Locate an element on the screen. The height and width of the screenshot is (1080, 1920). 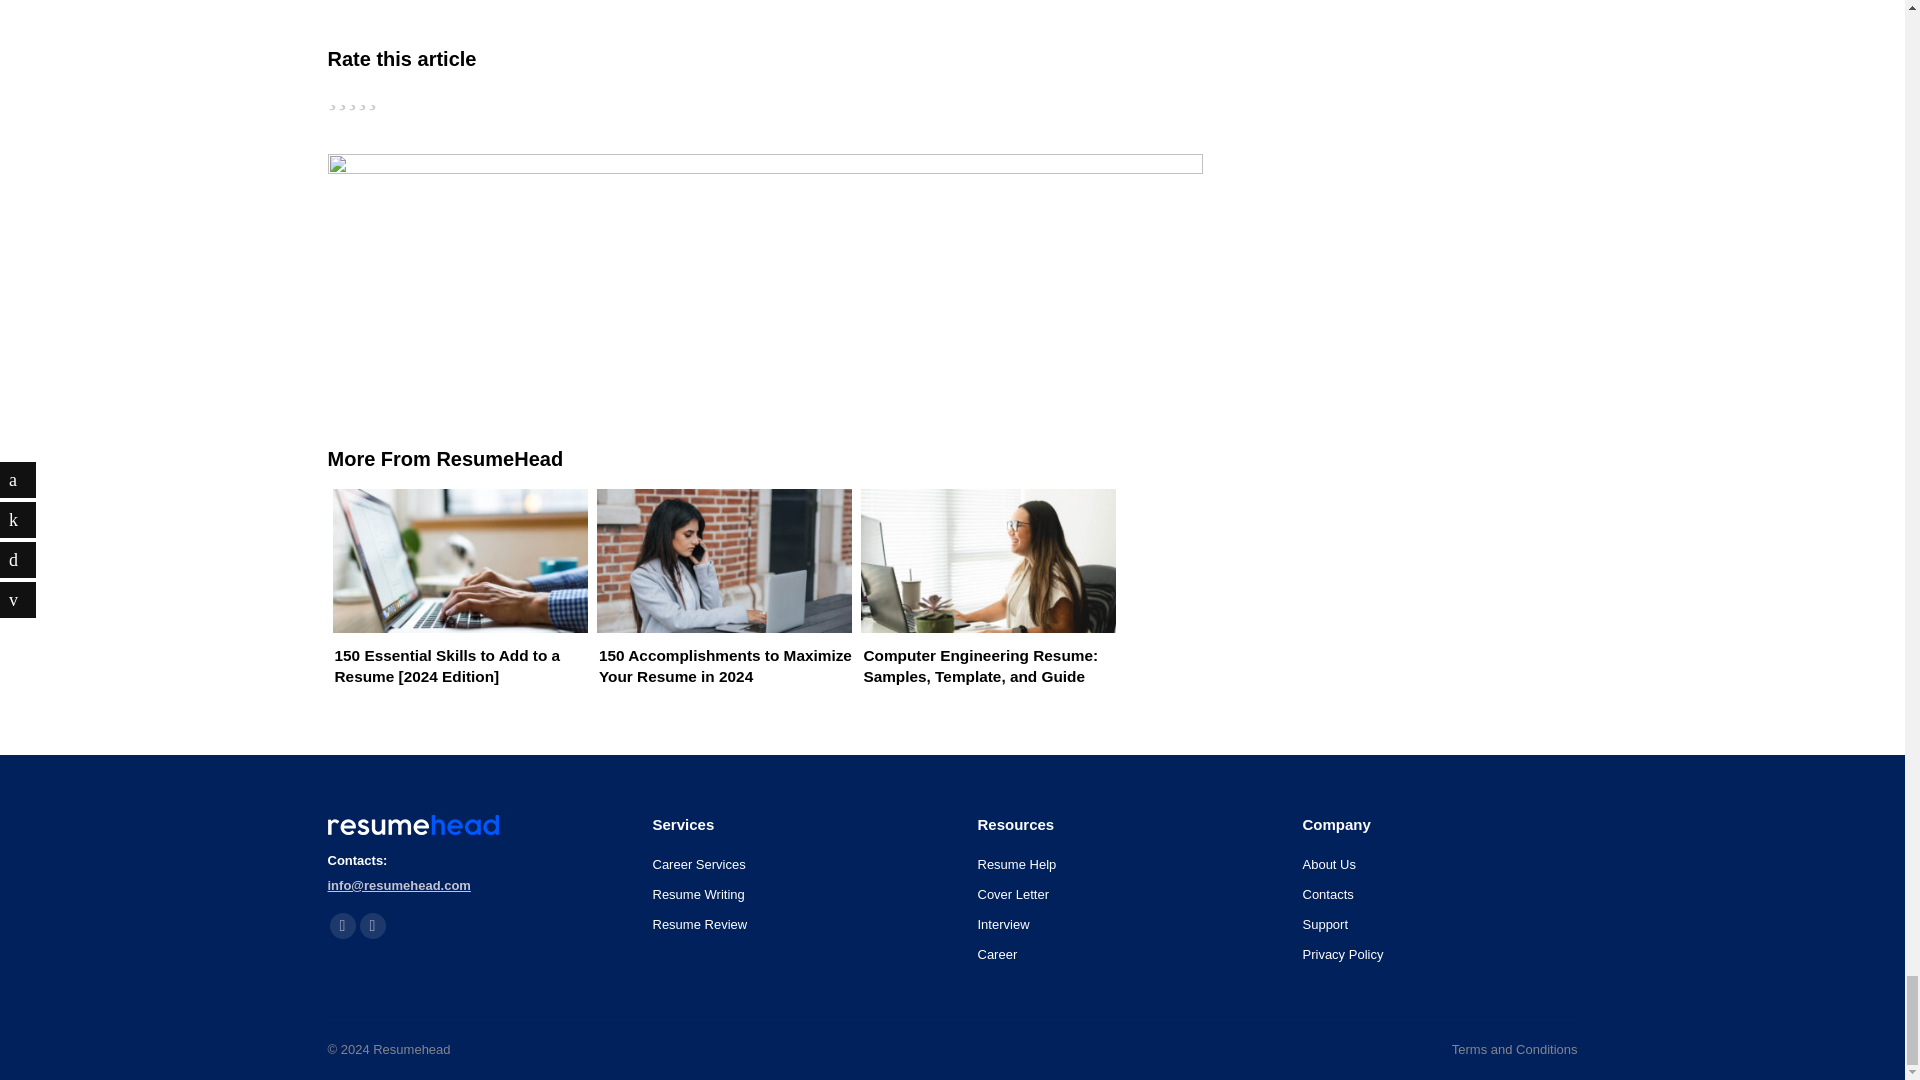
Computer Engineering Resume: Samples, Template, and Guide is located at coordinates (984, 608).